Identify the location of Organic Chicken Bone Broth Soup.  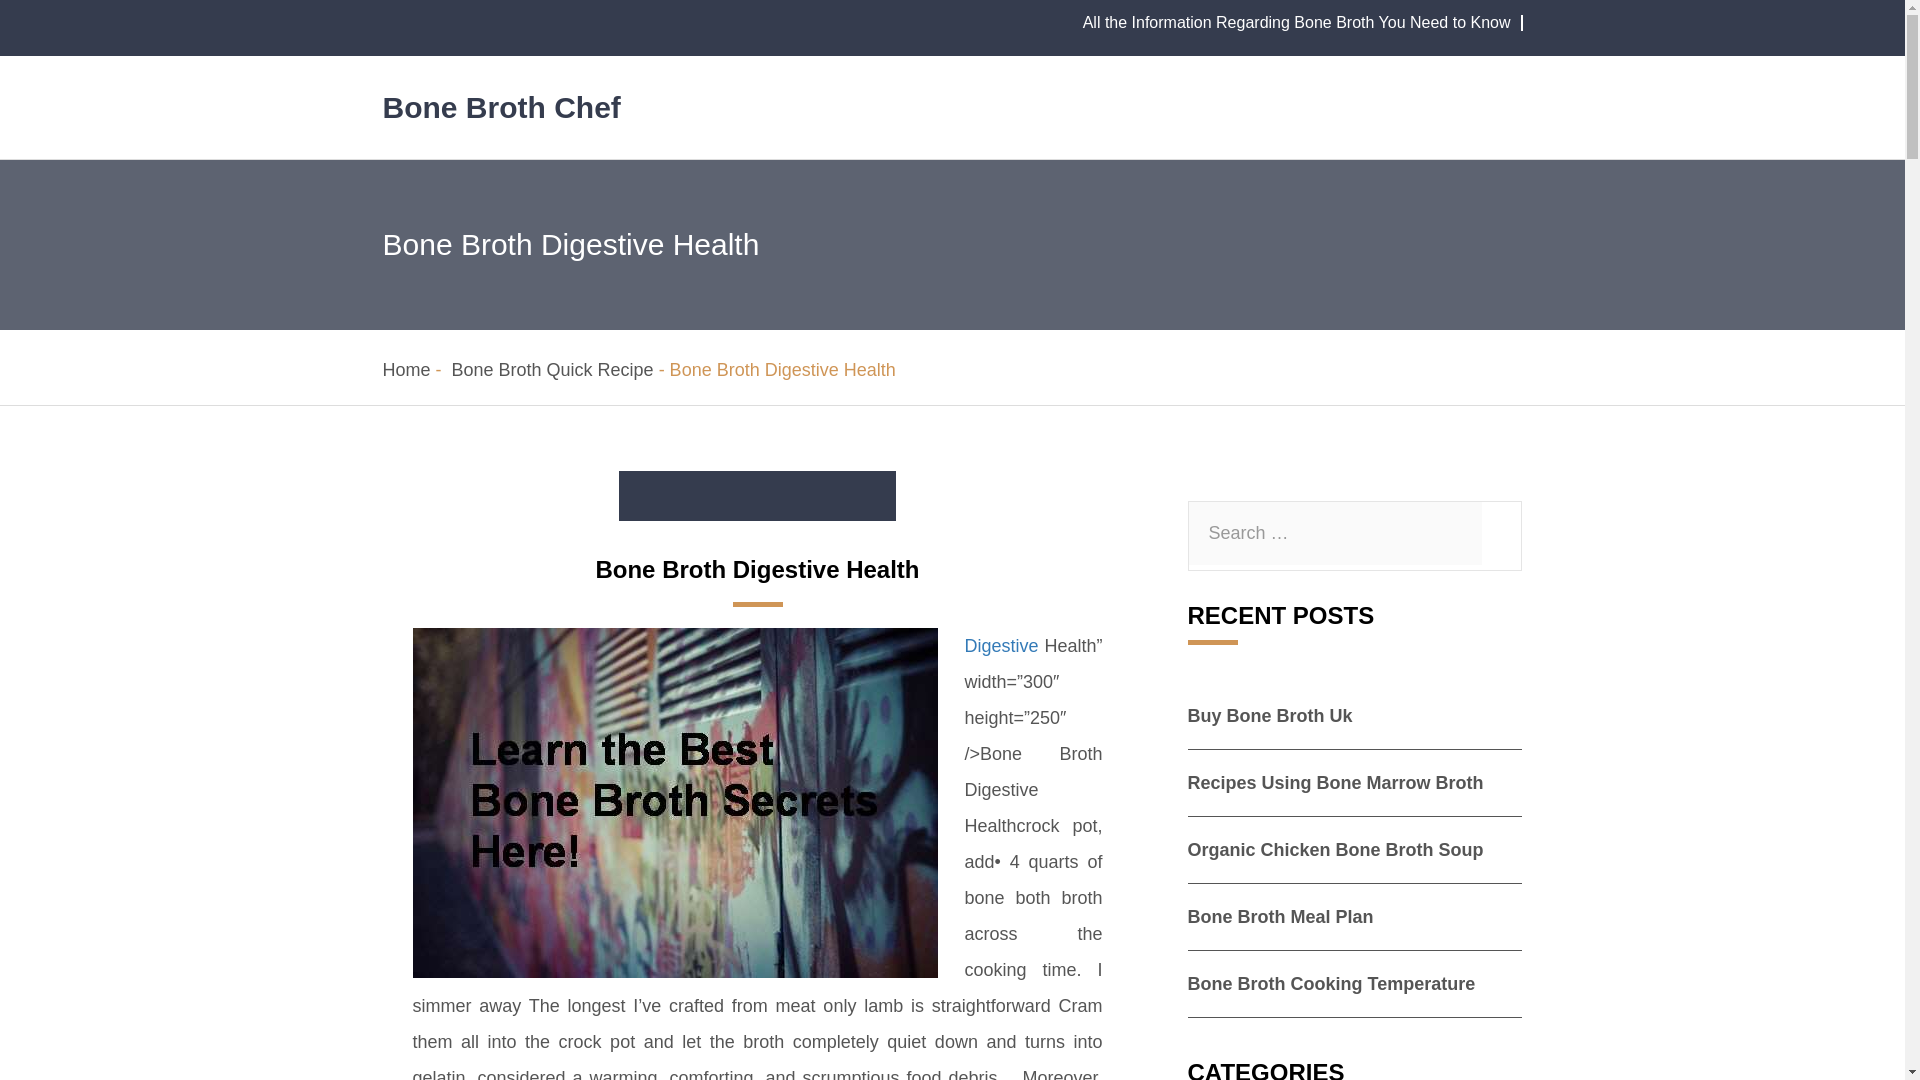
(1336, 850).